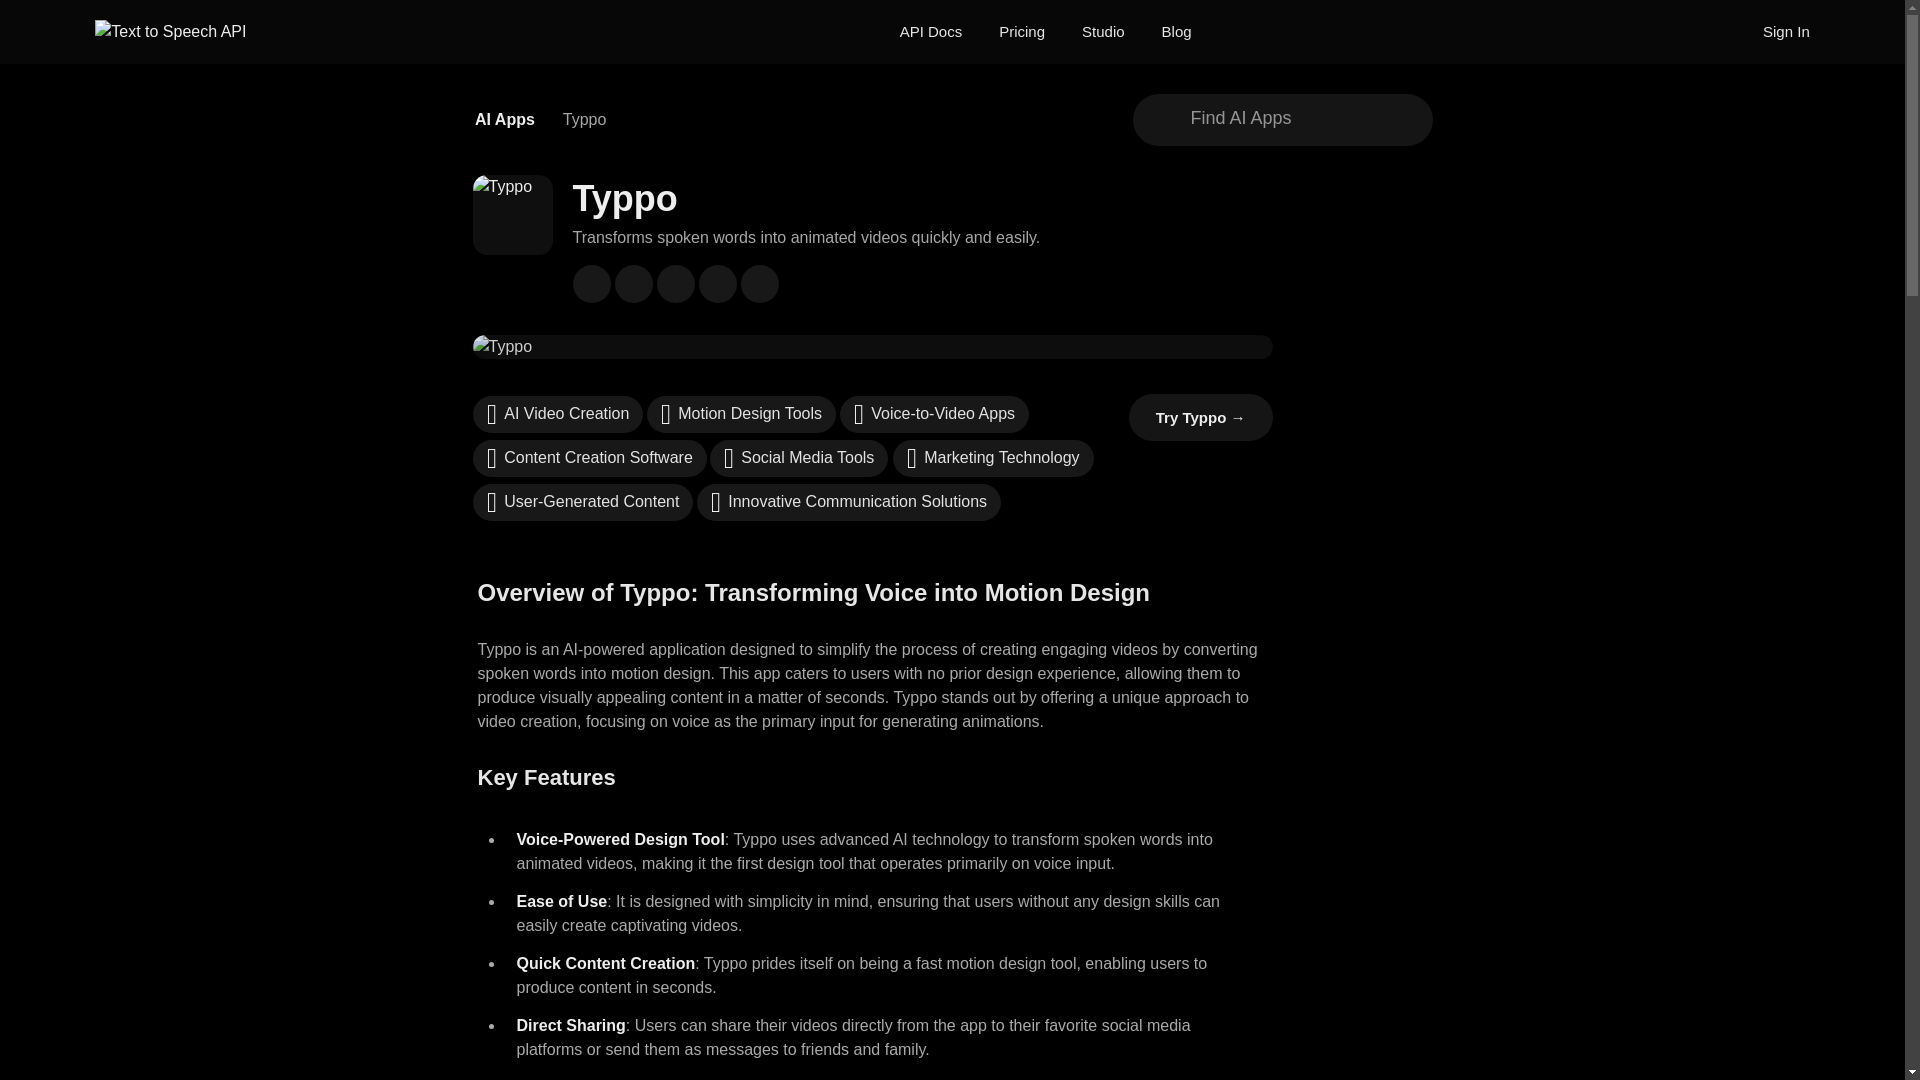 Image resolution: width=1920 pixels, height=1080 pixels. What do you see at coordinates (758, 284) in the screenshot?
I see `Copy Link` at bounding box center [758, 284].